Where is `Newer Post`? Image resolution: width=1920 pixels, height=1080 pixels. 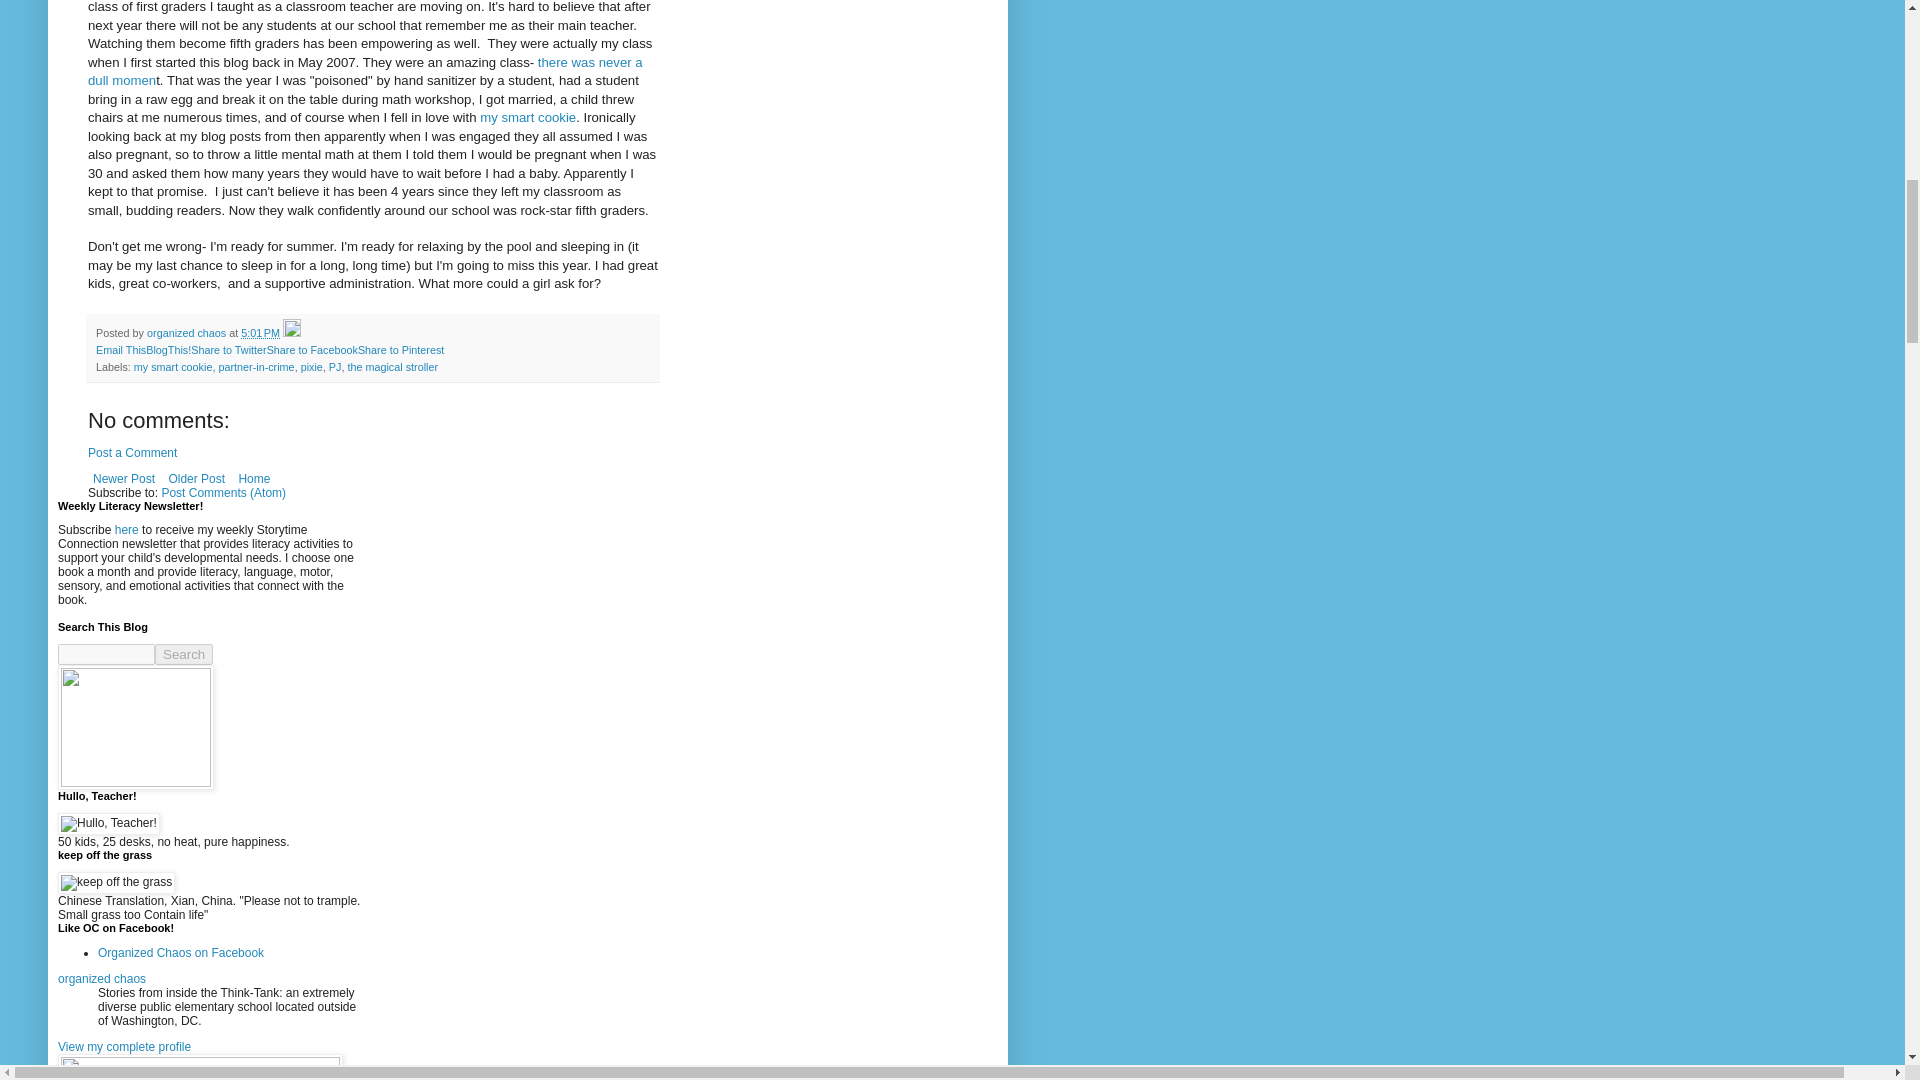 Newer Post is located at coordinates (124, 478).